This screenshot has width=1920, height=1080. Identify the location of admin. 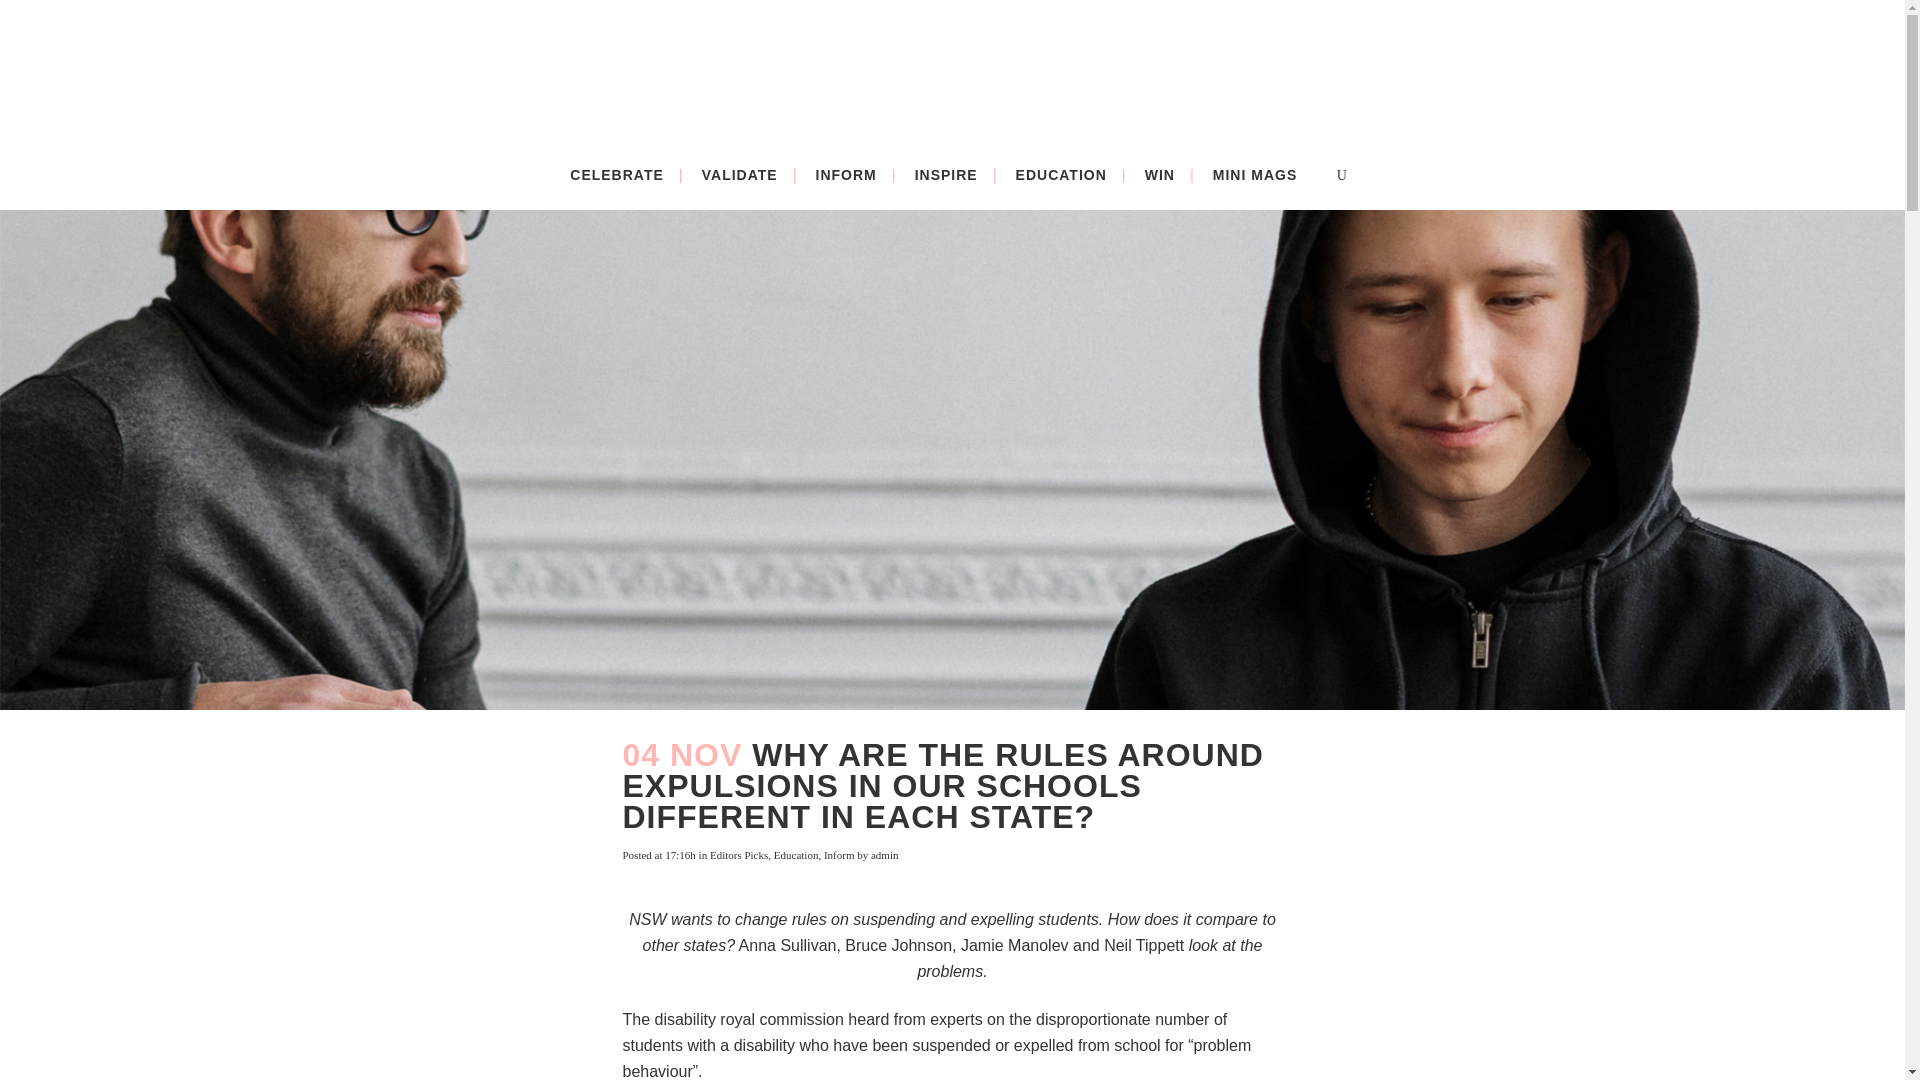
(884, 854).